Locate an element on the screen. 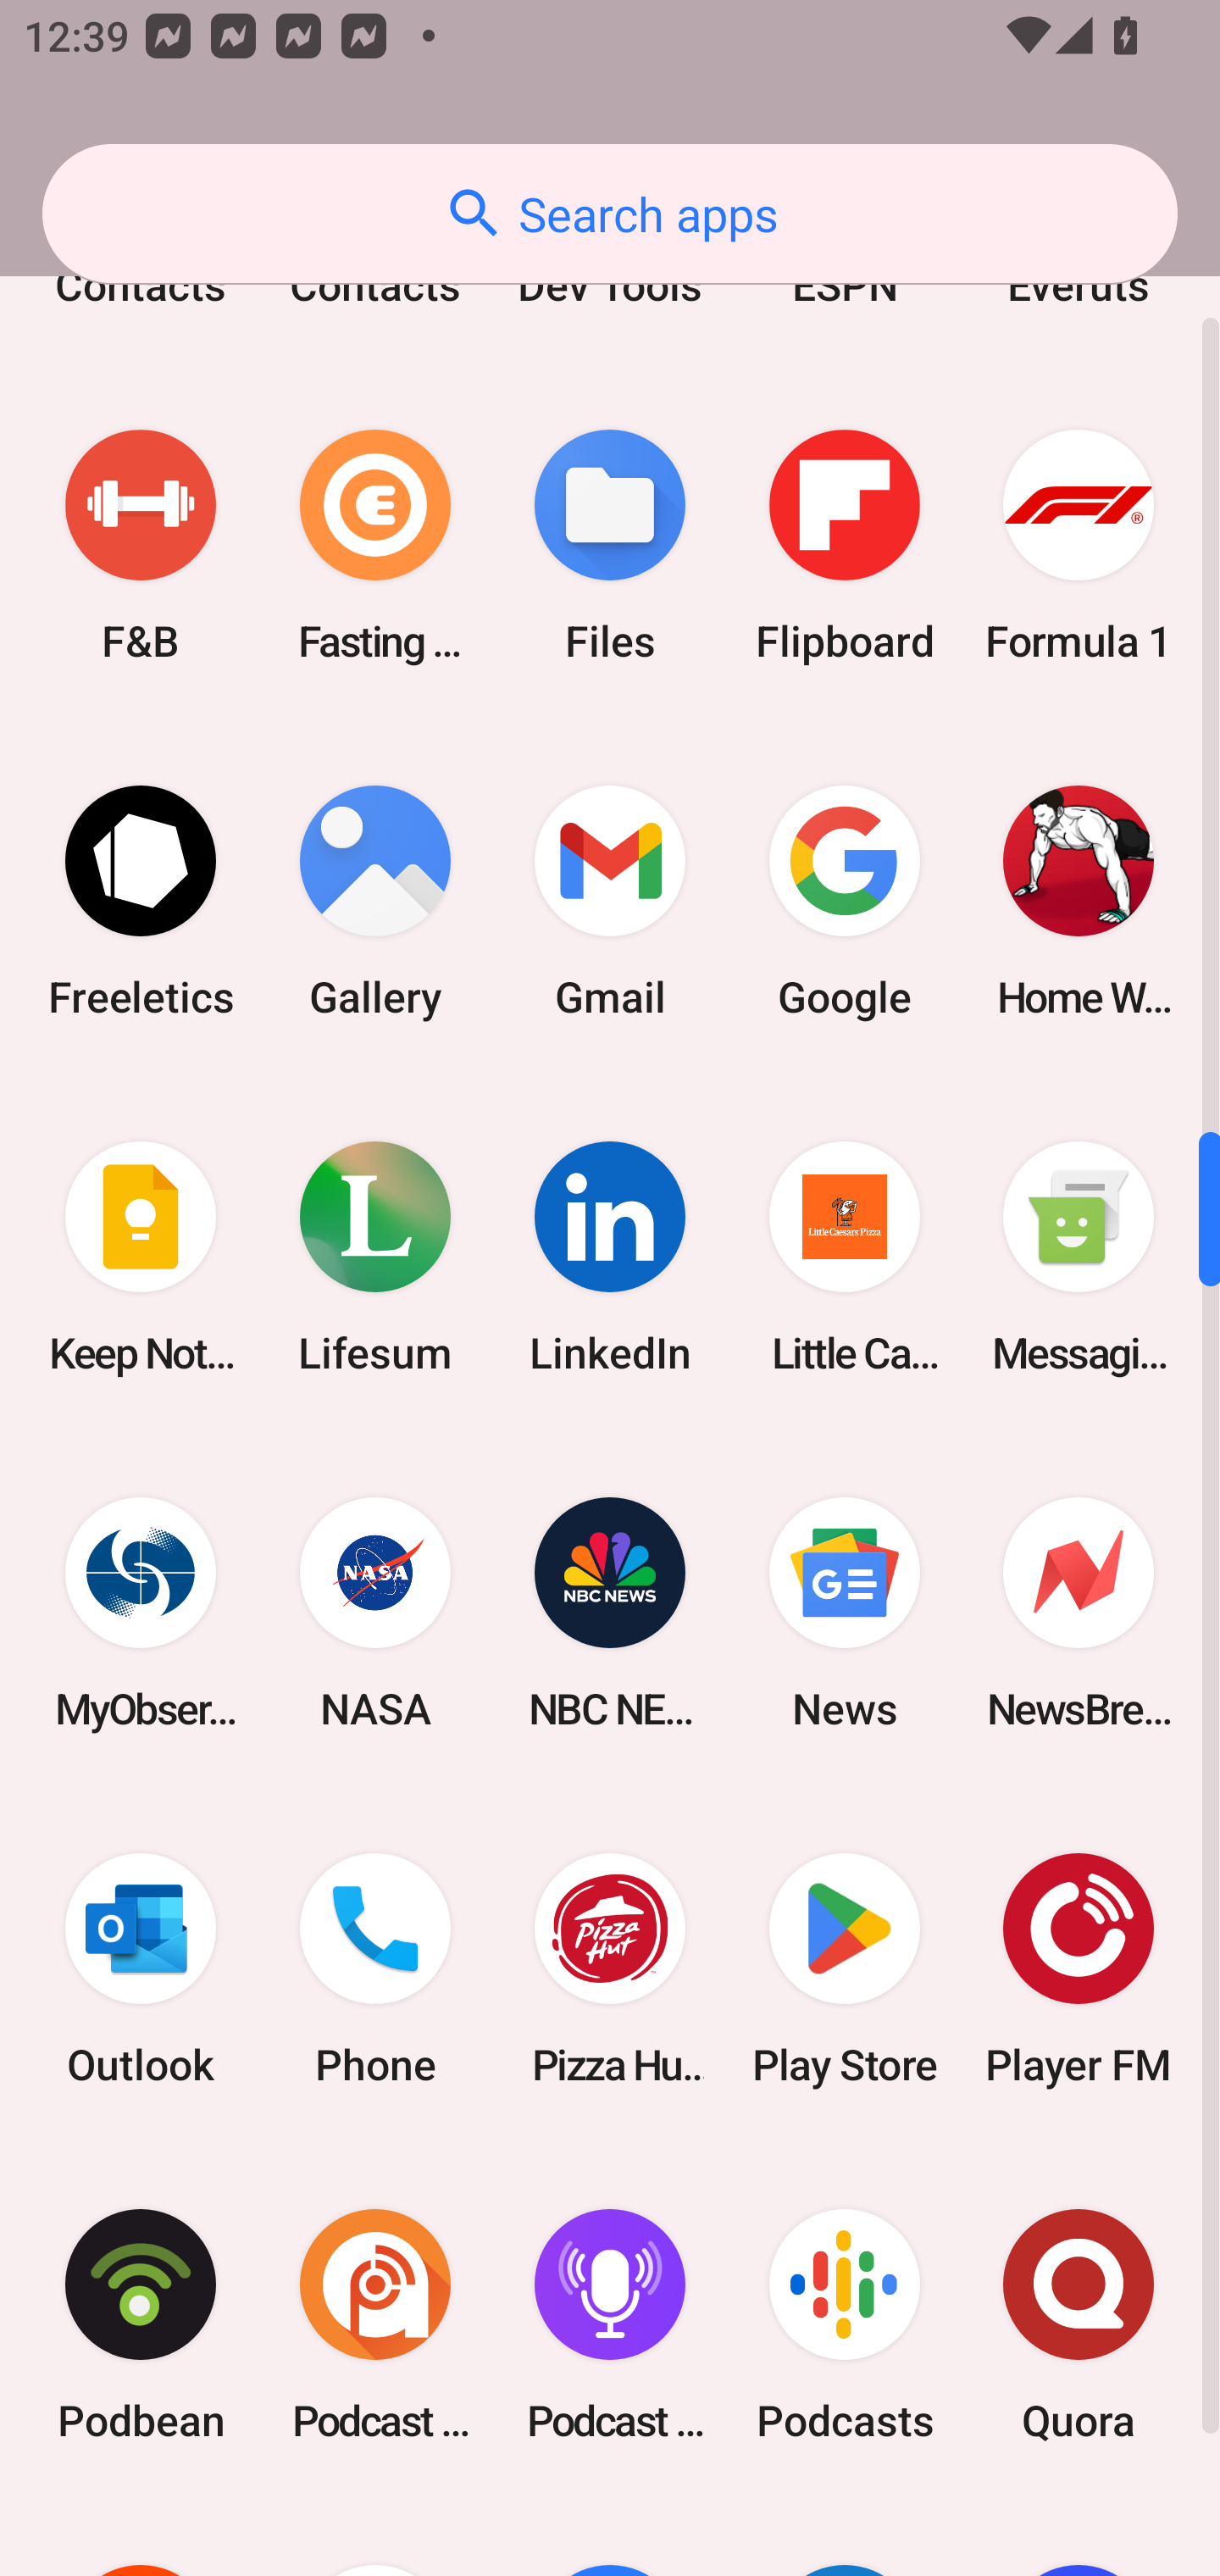 This screenshot has width=1220, height=2576. NBC NEWS is located at coordinates (610, 1612).